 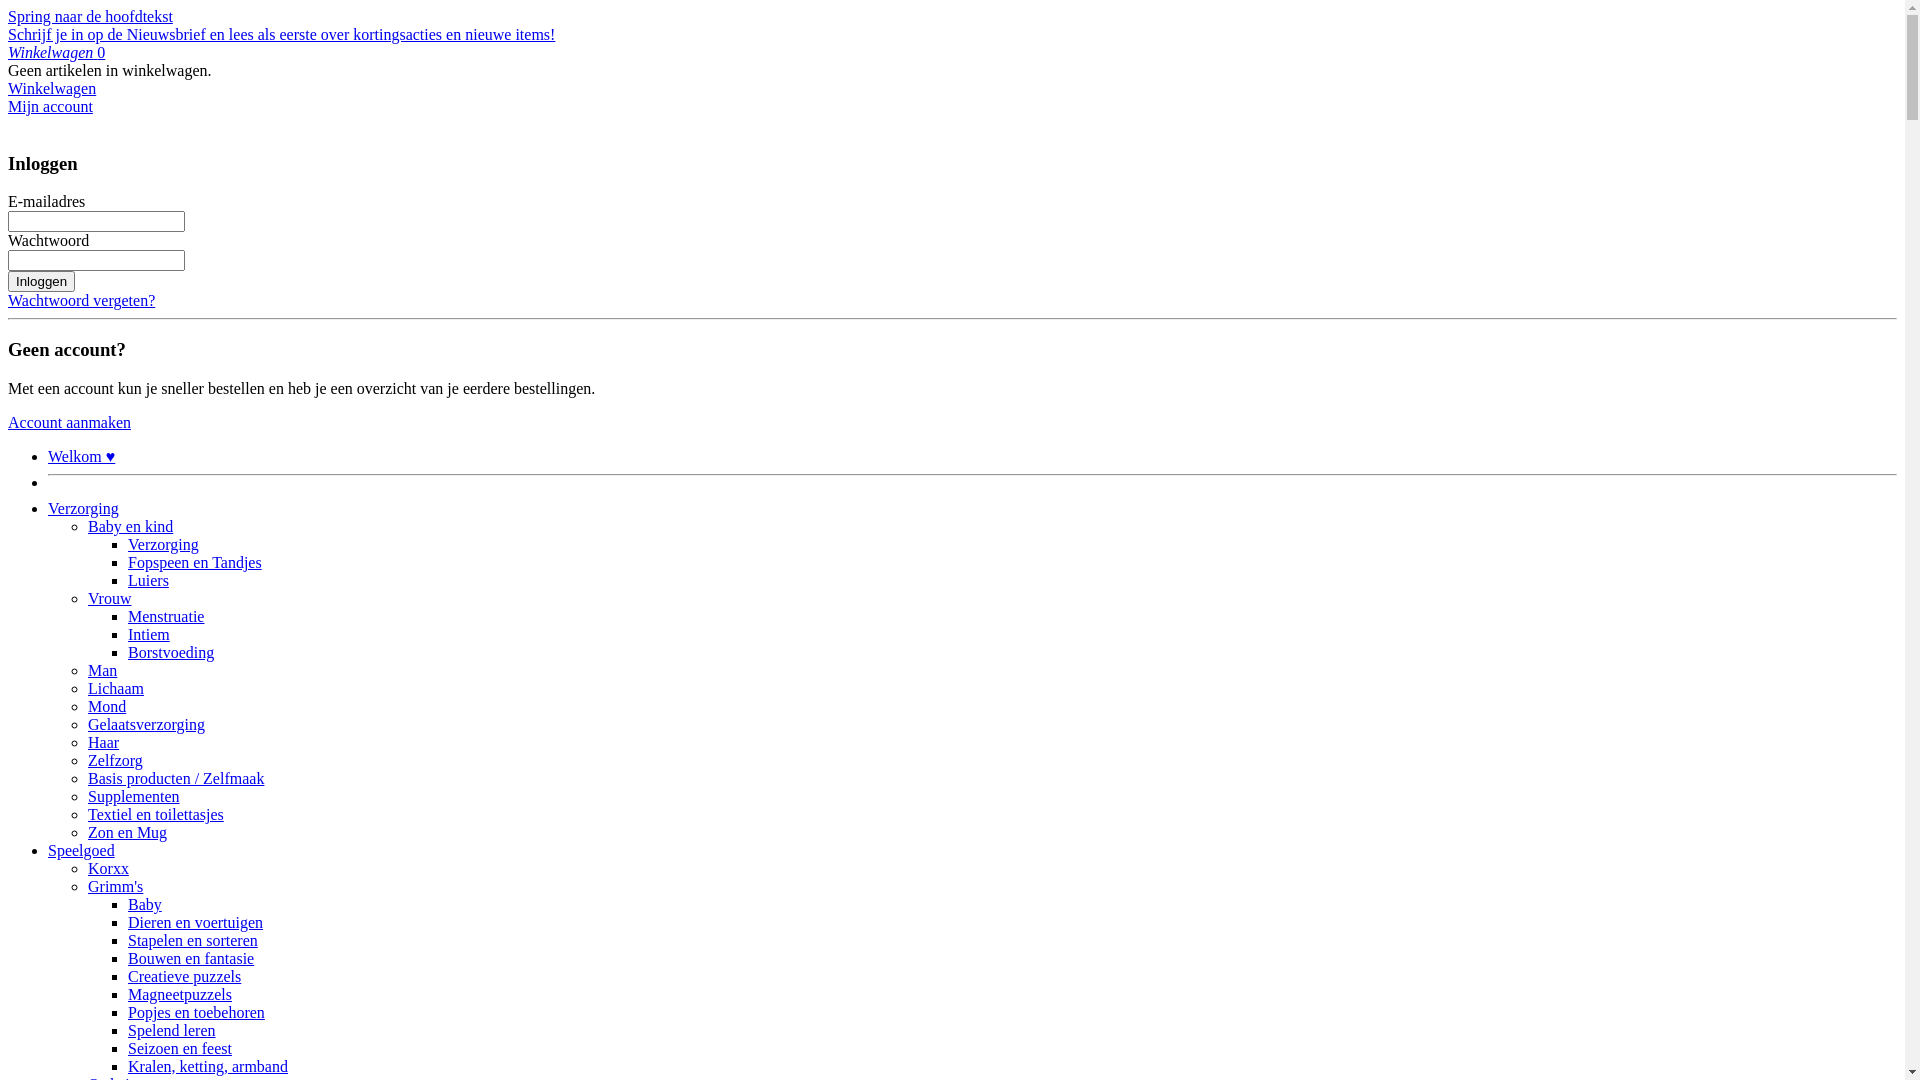 I want to click on Man, so click(x=102, y=670).